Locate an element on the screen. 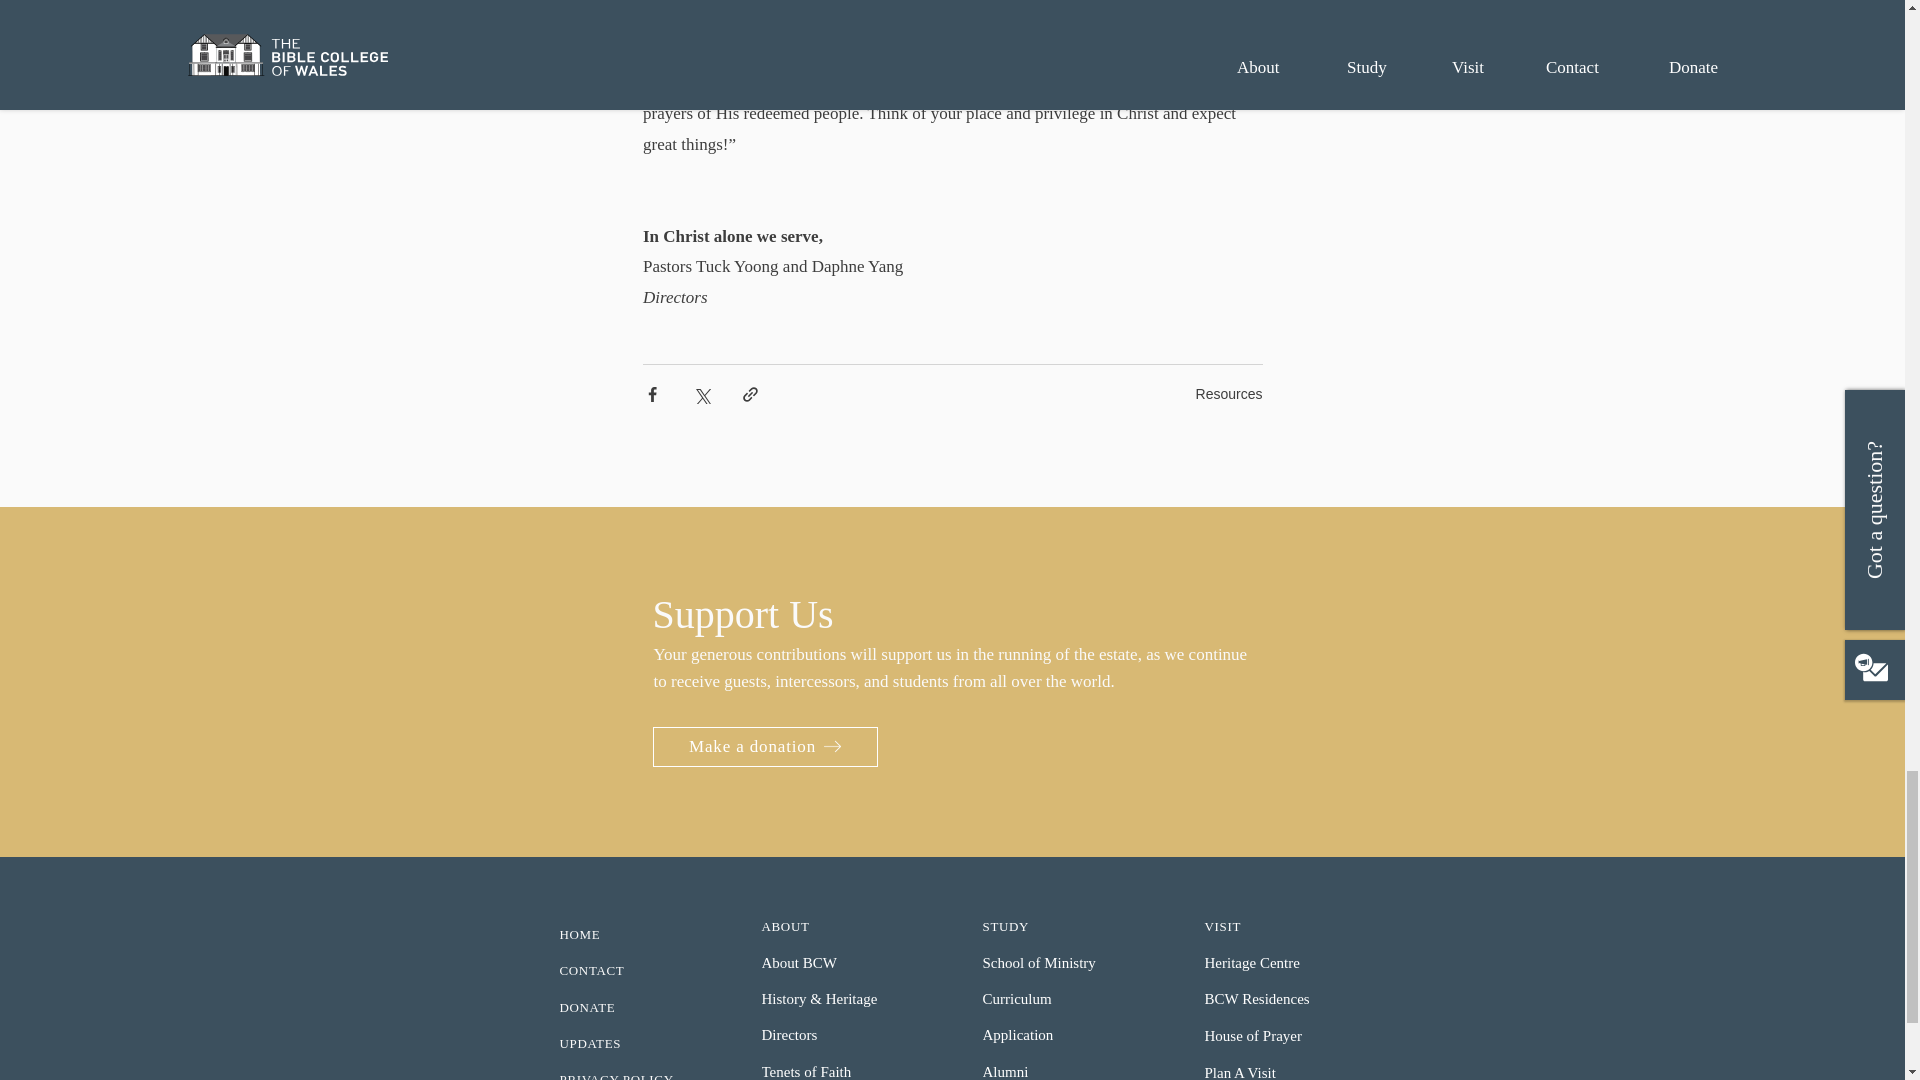  Tenets of Faith is located at coordinates (842, 1068).